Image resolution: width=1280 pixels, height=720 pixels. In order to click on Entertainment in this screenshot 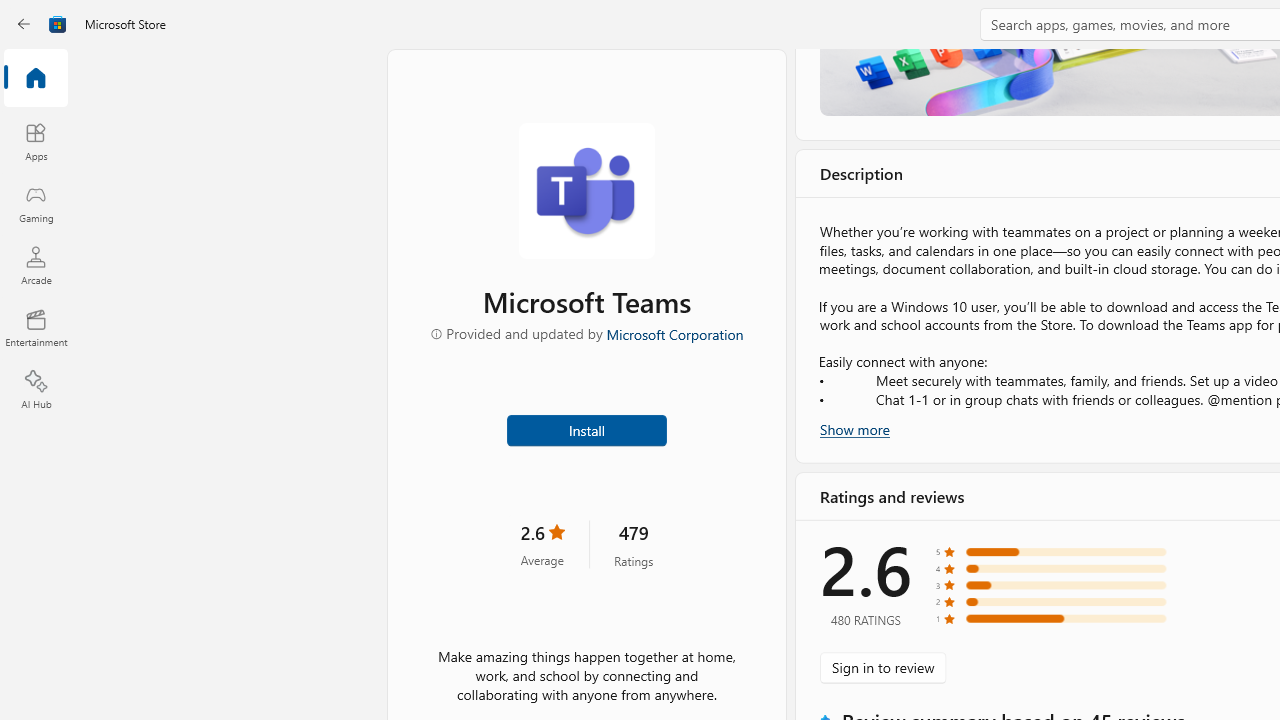, I will do `click(36, 328)`.